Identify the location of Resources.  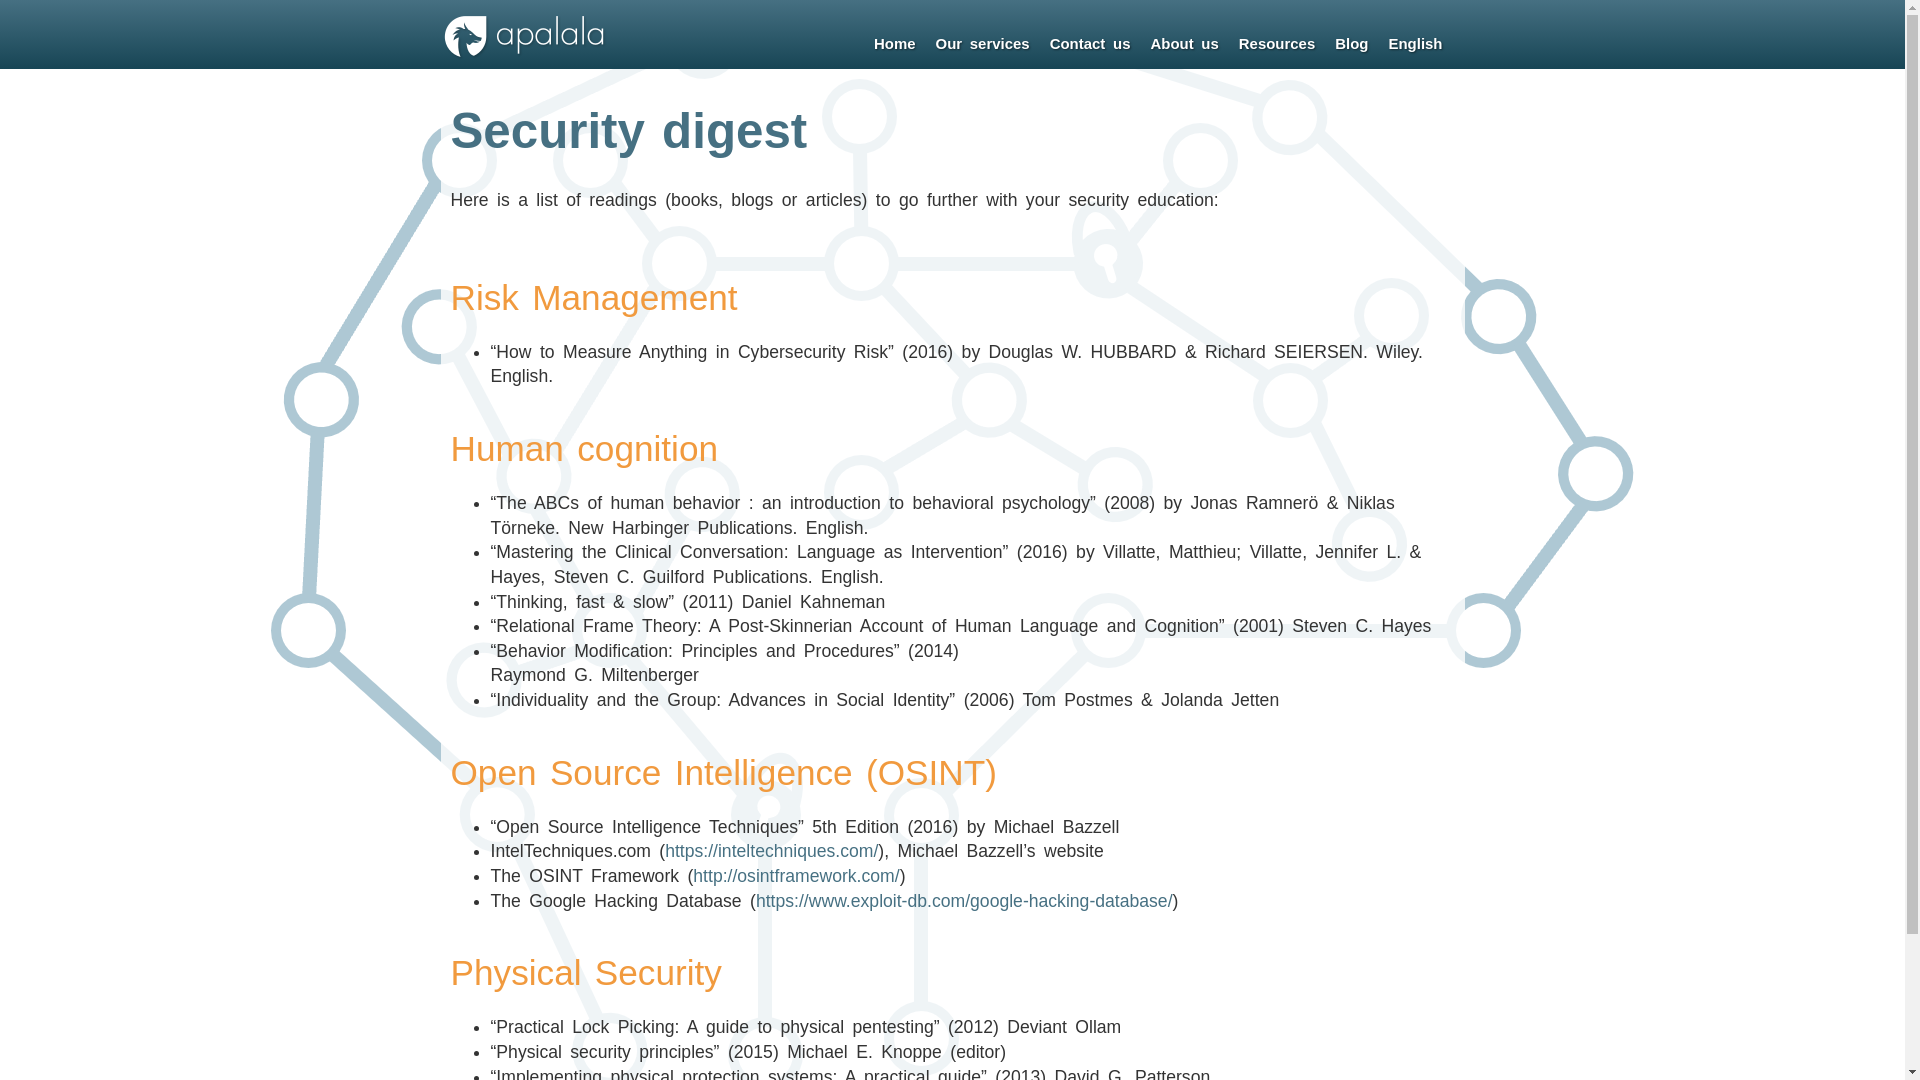
(1277, 44).